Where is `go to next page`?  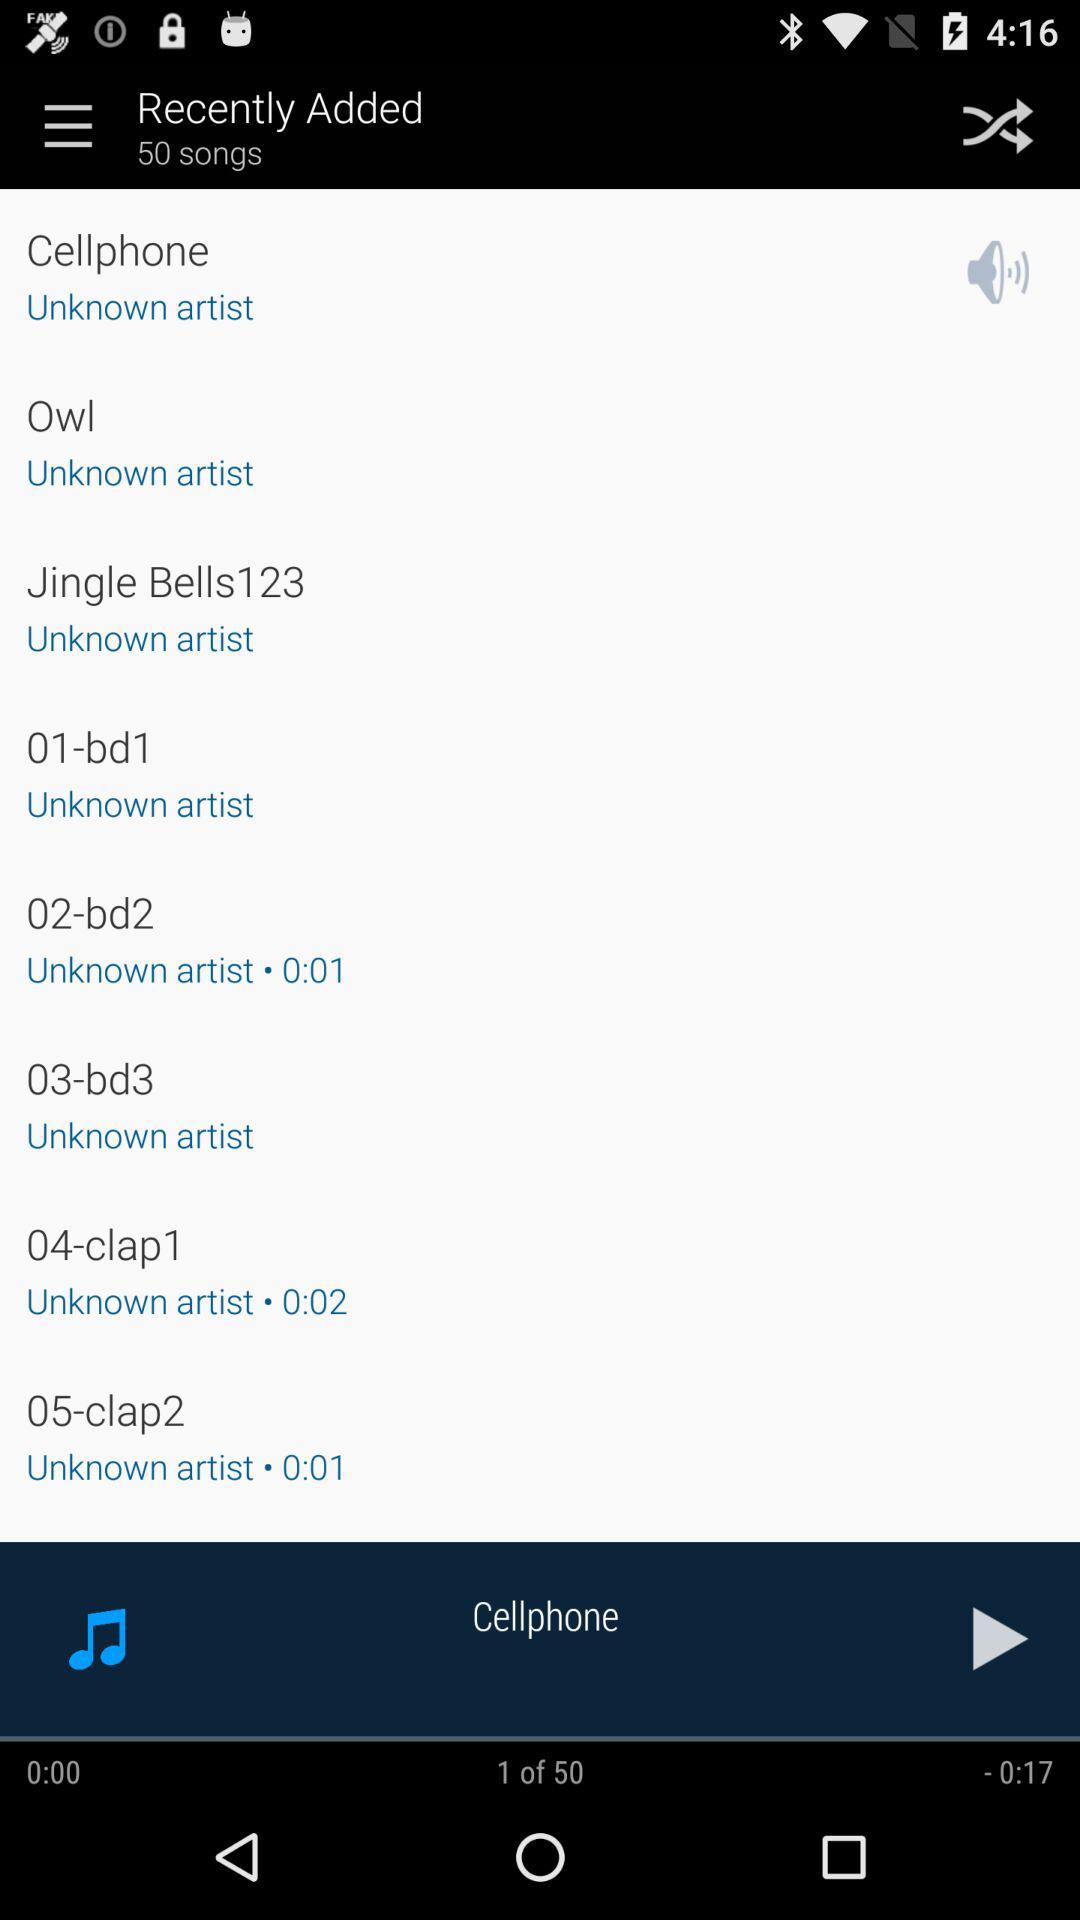 go to next page is located at coordinates (1001, 1638).